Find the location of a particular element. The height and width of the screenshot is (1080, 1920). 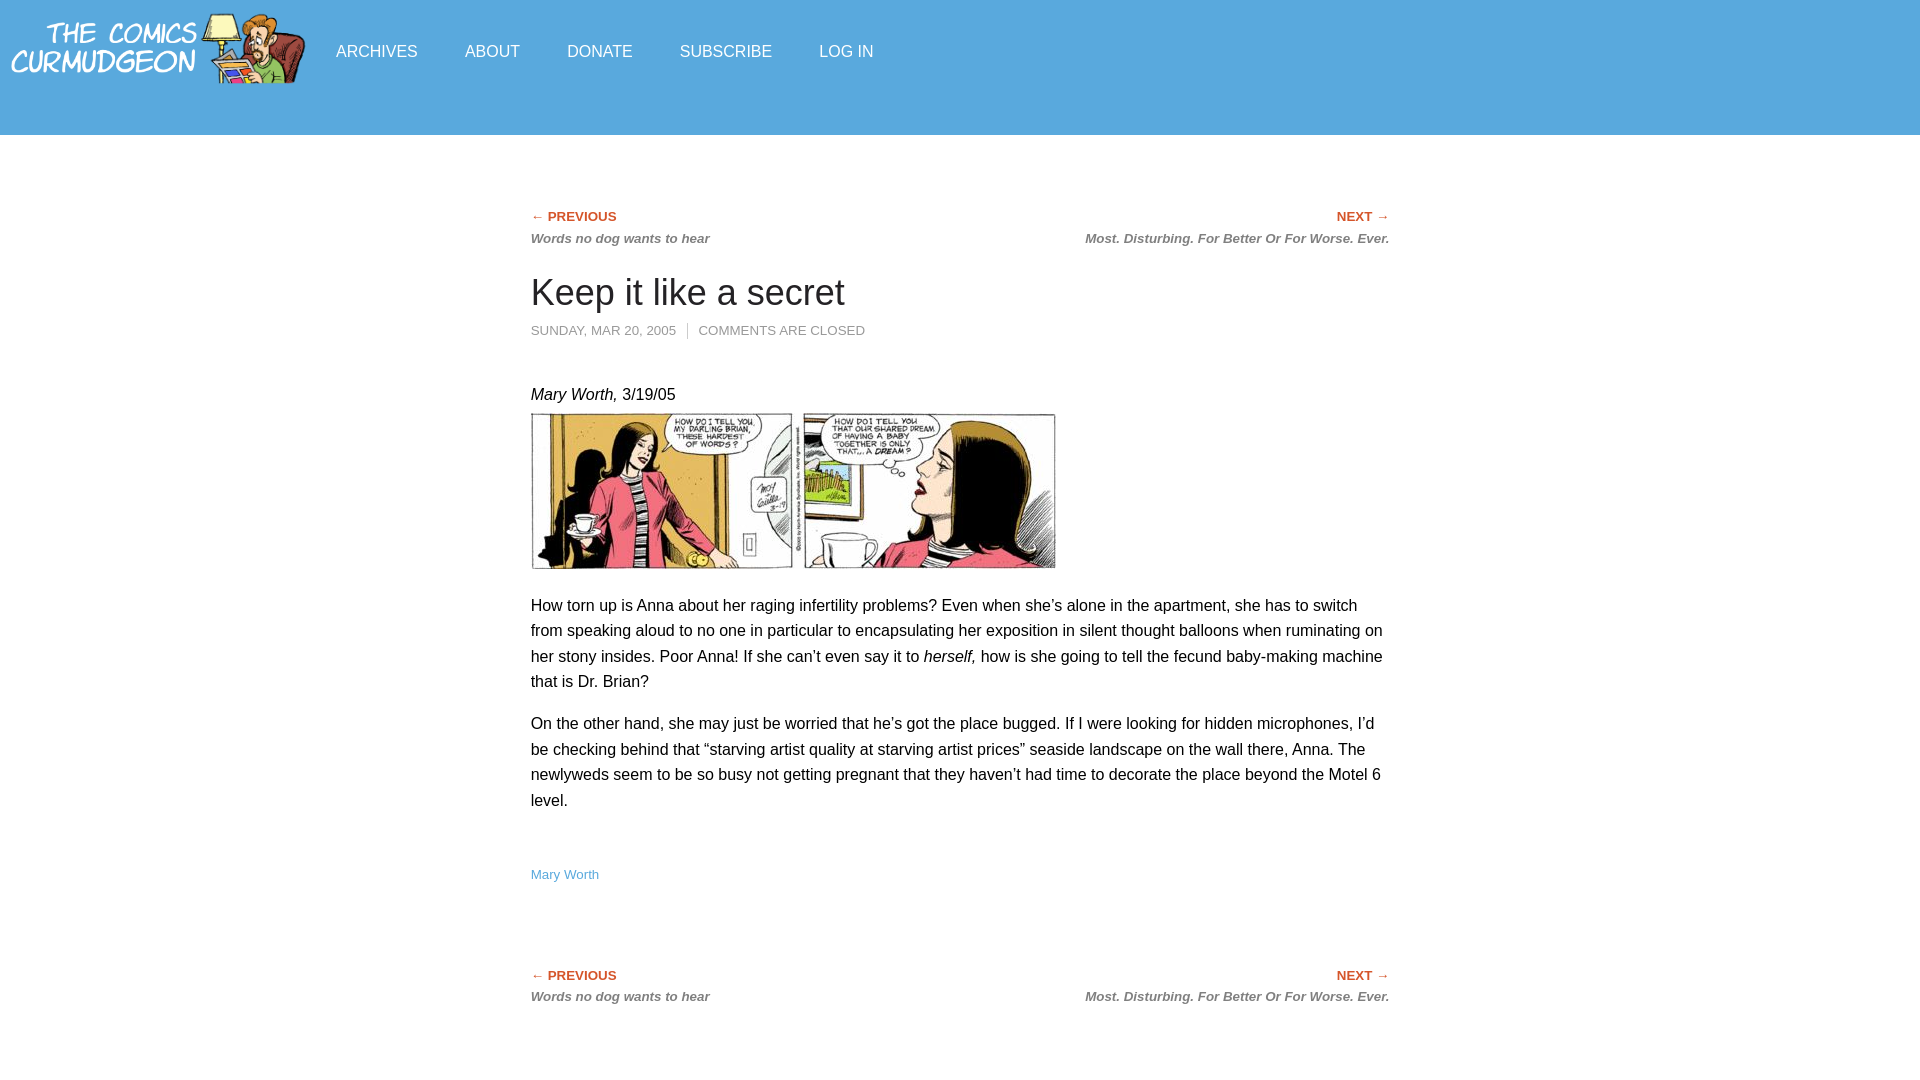

Keep it like a secret is located at coordinates (688, 292).